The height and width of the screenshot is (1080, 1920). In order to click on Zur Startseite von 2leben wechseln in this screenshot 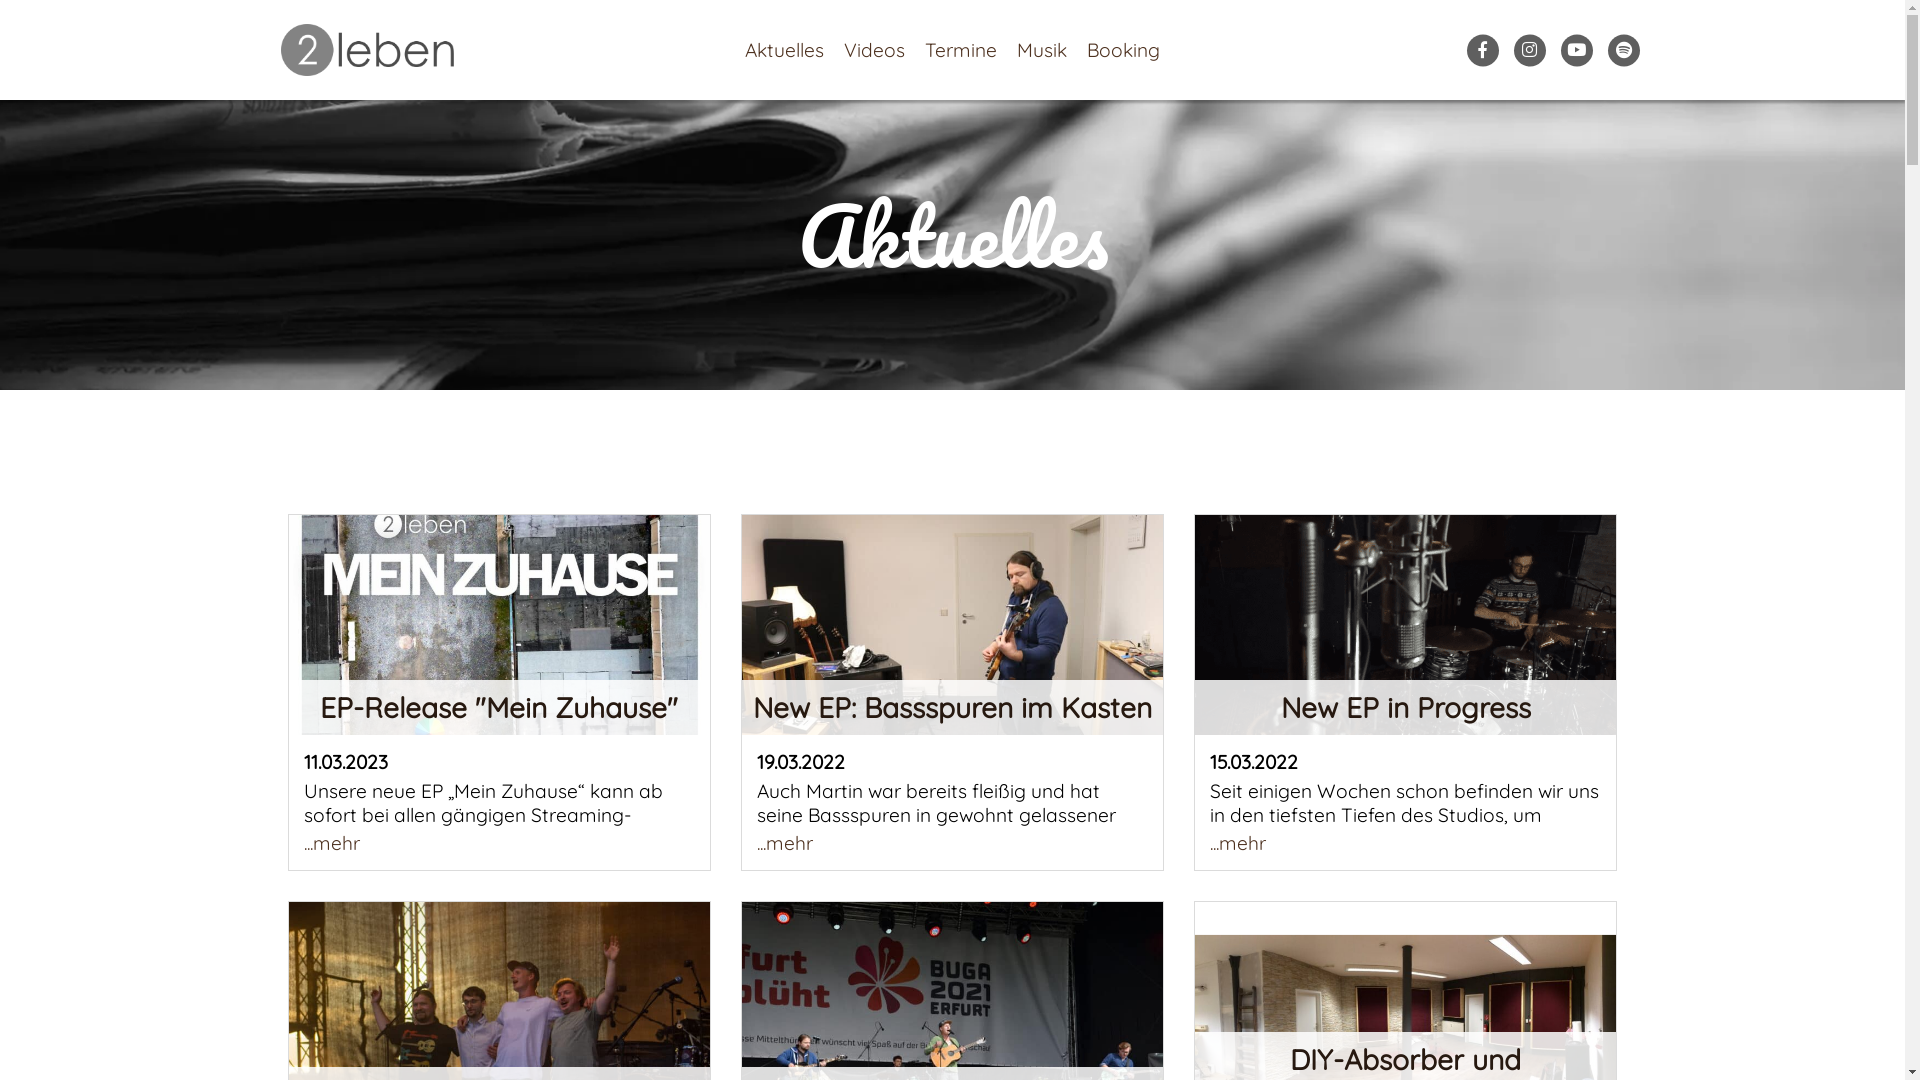, I will do `click(367, 50)`.